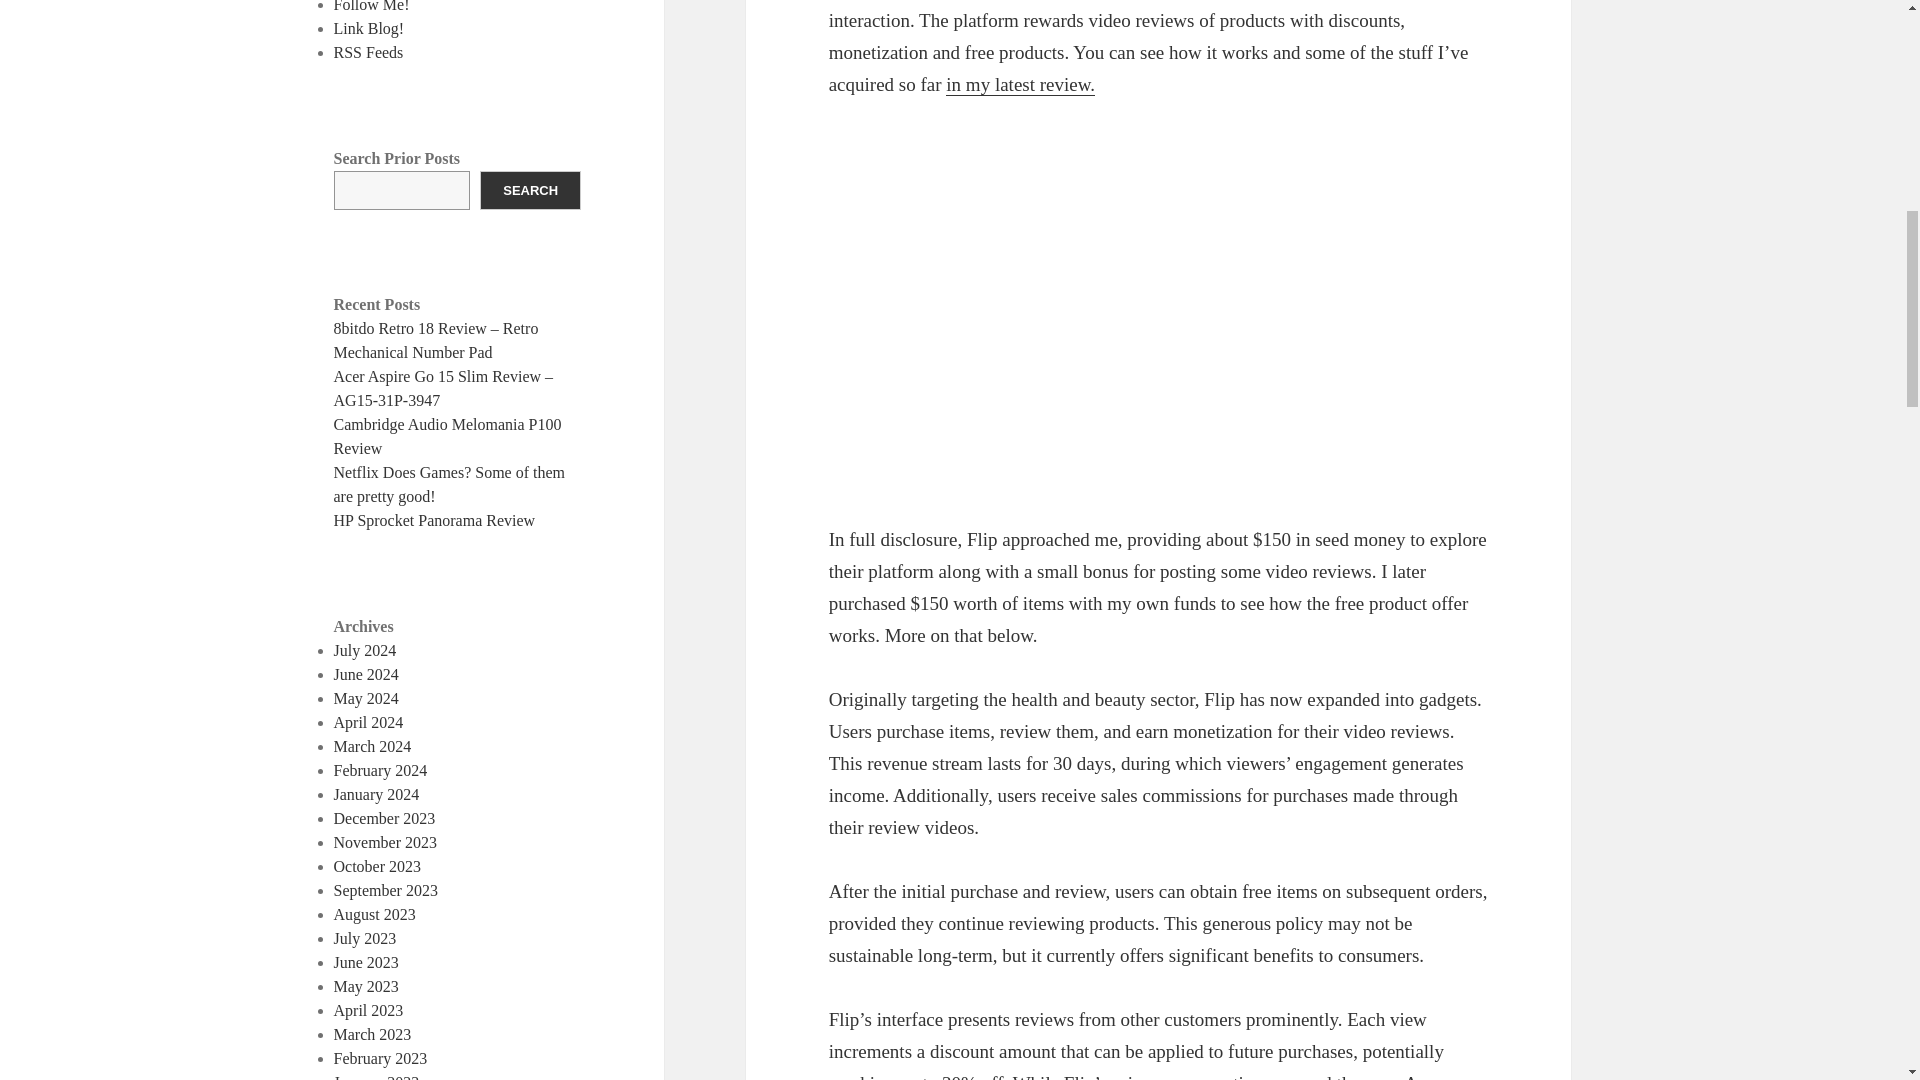 This screenshot has width=1920, height=1080. What do you see at coordinates (530, 190) in the screenshot?
I see `SEARCH` at bounding box center [530, 190].